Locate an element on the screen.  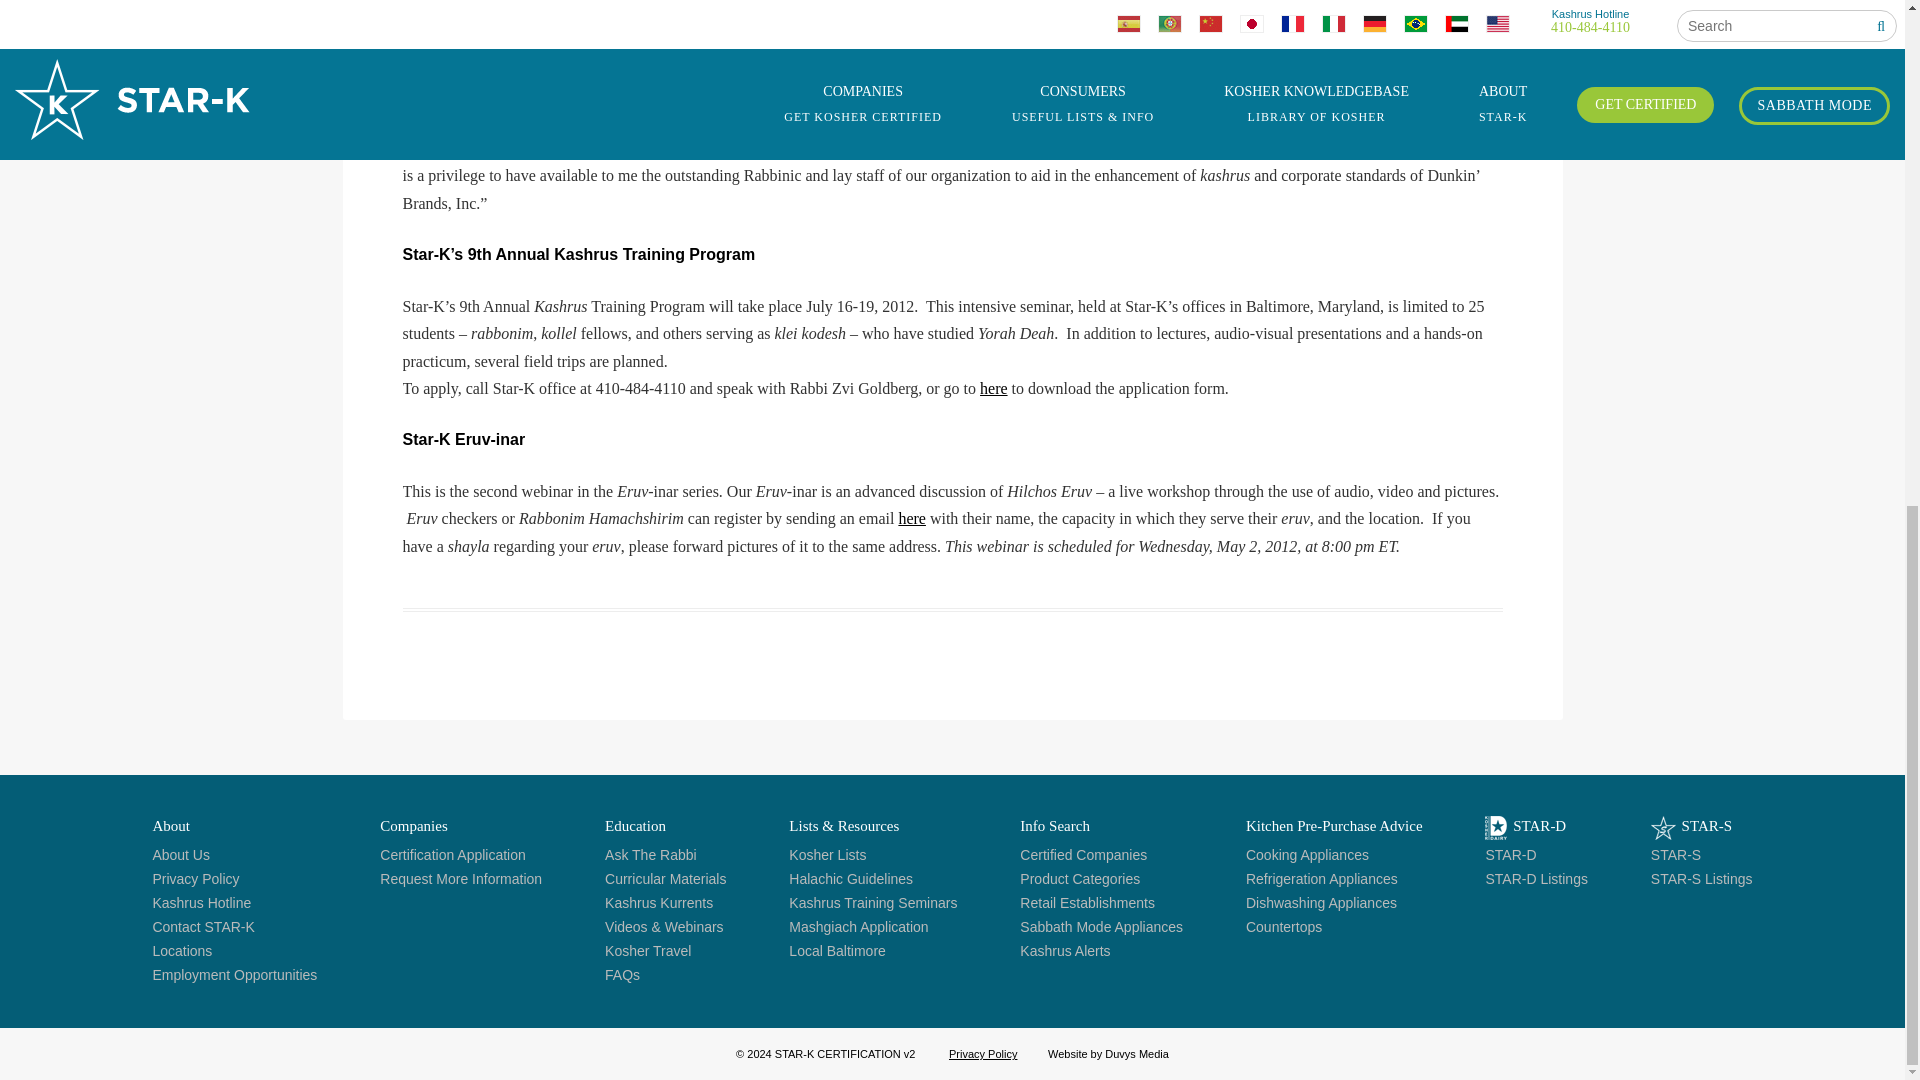
here is located at coordinates (994, 388).